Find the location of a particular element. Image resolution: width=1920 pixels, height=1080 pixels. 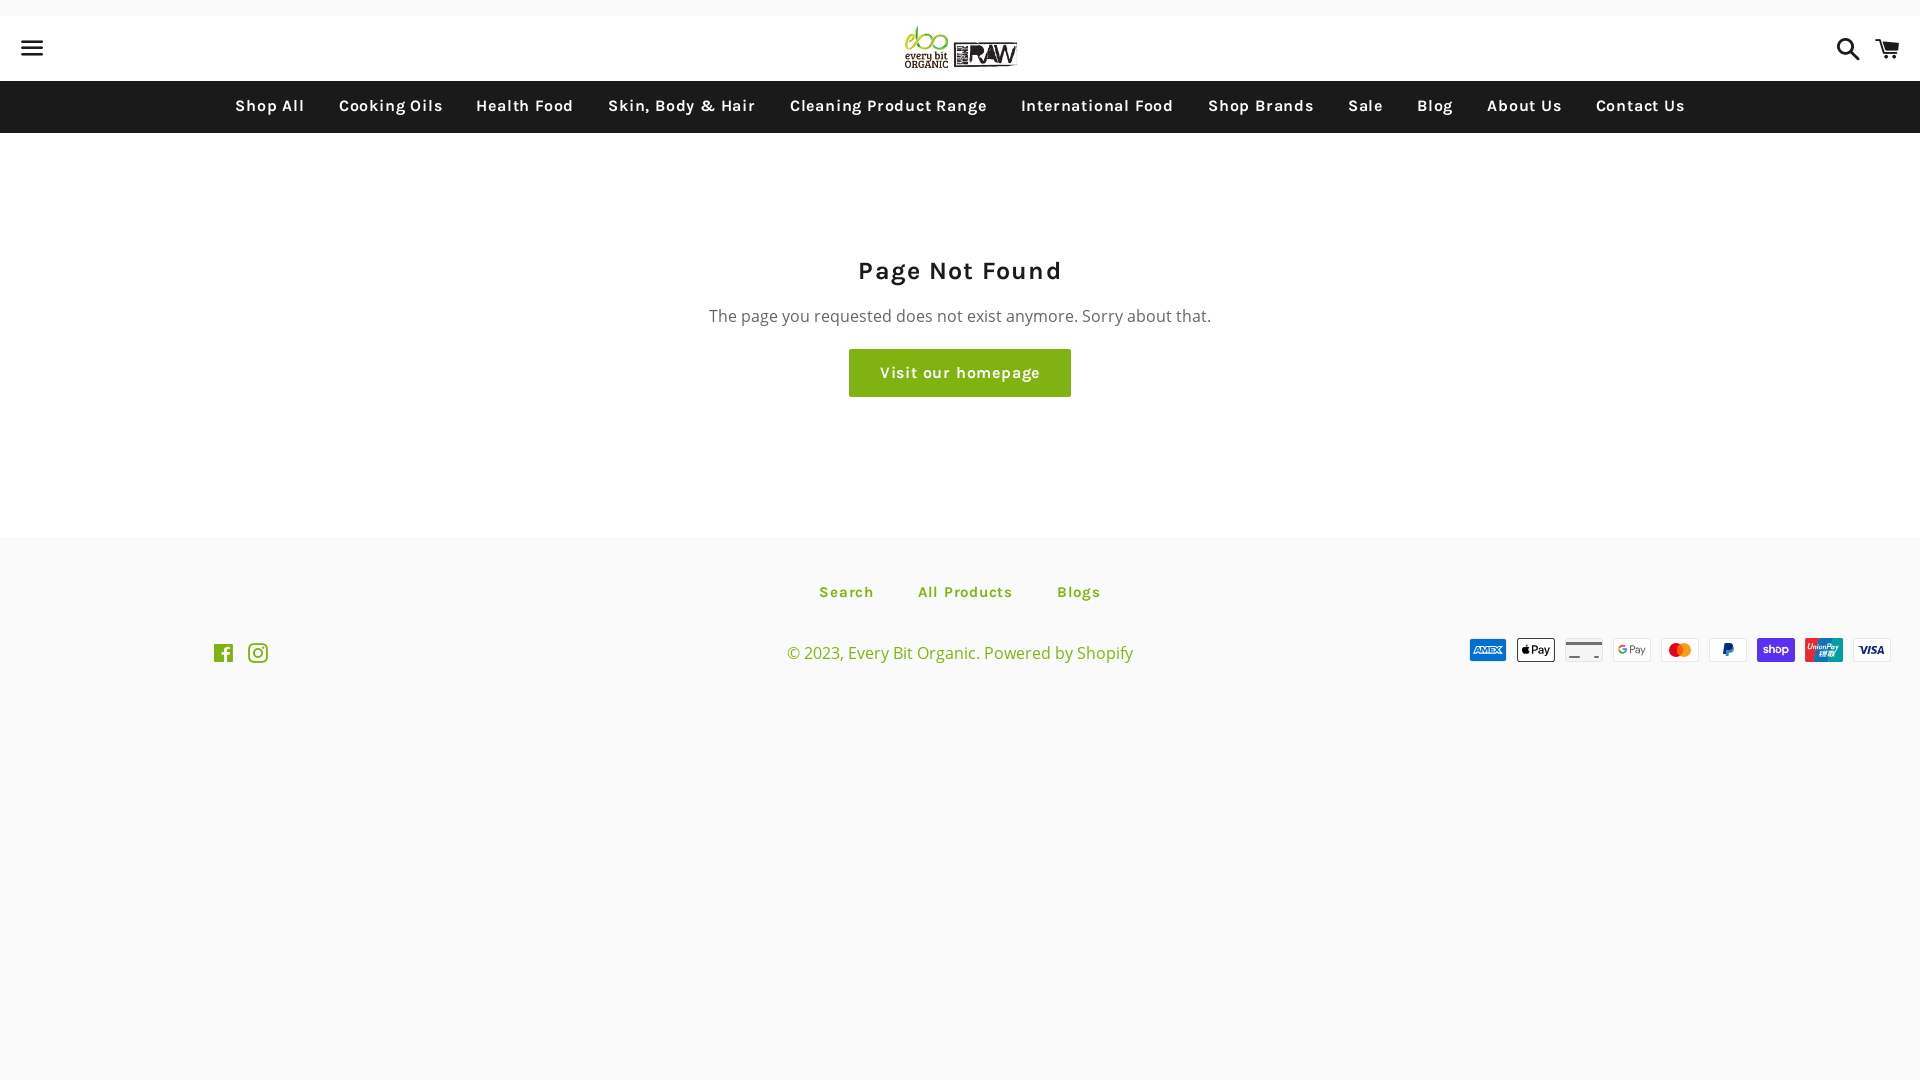

Health Food is located at coordinates (525, 106).